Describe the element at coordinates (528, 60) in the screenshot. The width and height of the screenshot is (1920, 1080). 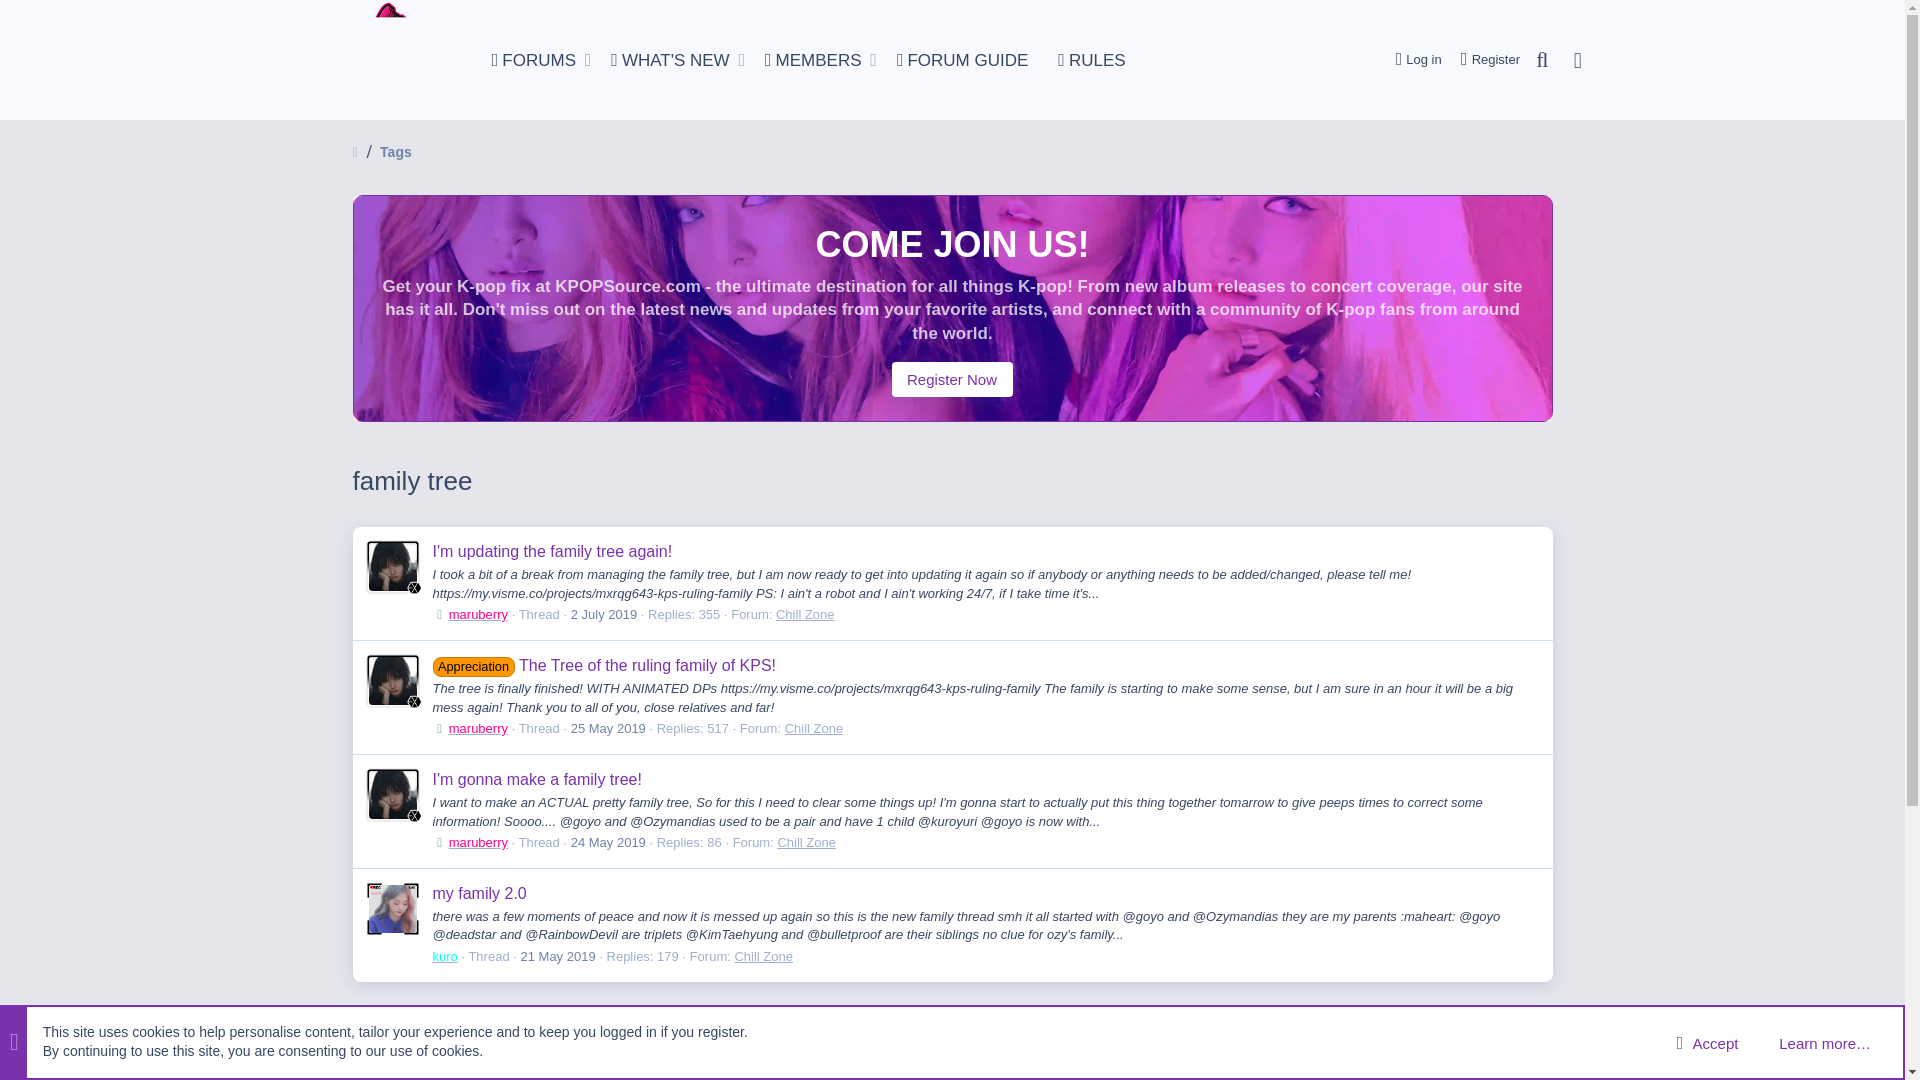
I see `24 May 2019 at 3:02 PM` at that location.